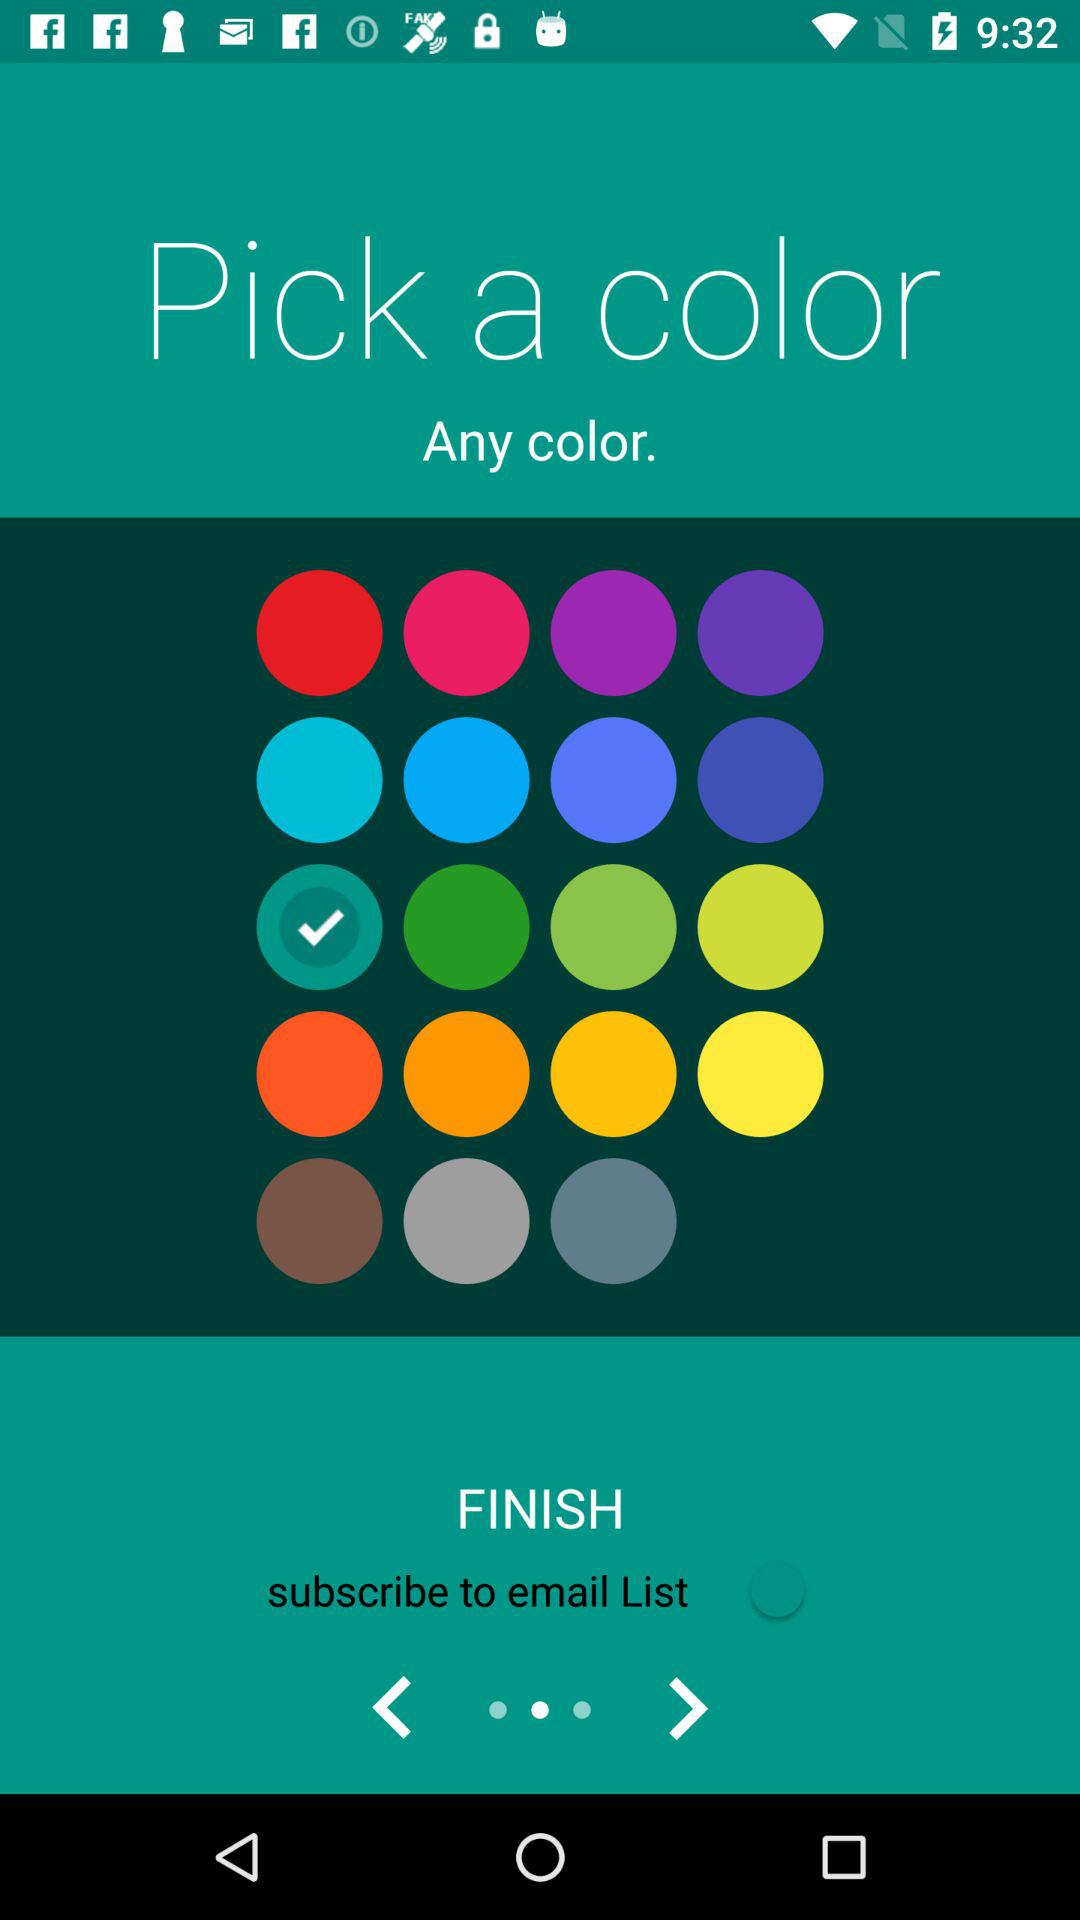 The image size is (1080, 1920). I want to click on left most green color is checked, so click(393, 1710).